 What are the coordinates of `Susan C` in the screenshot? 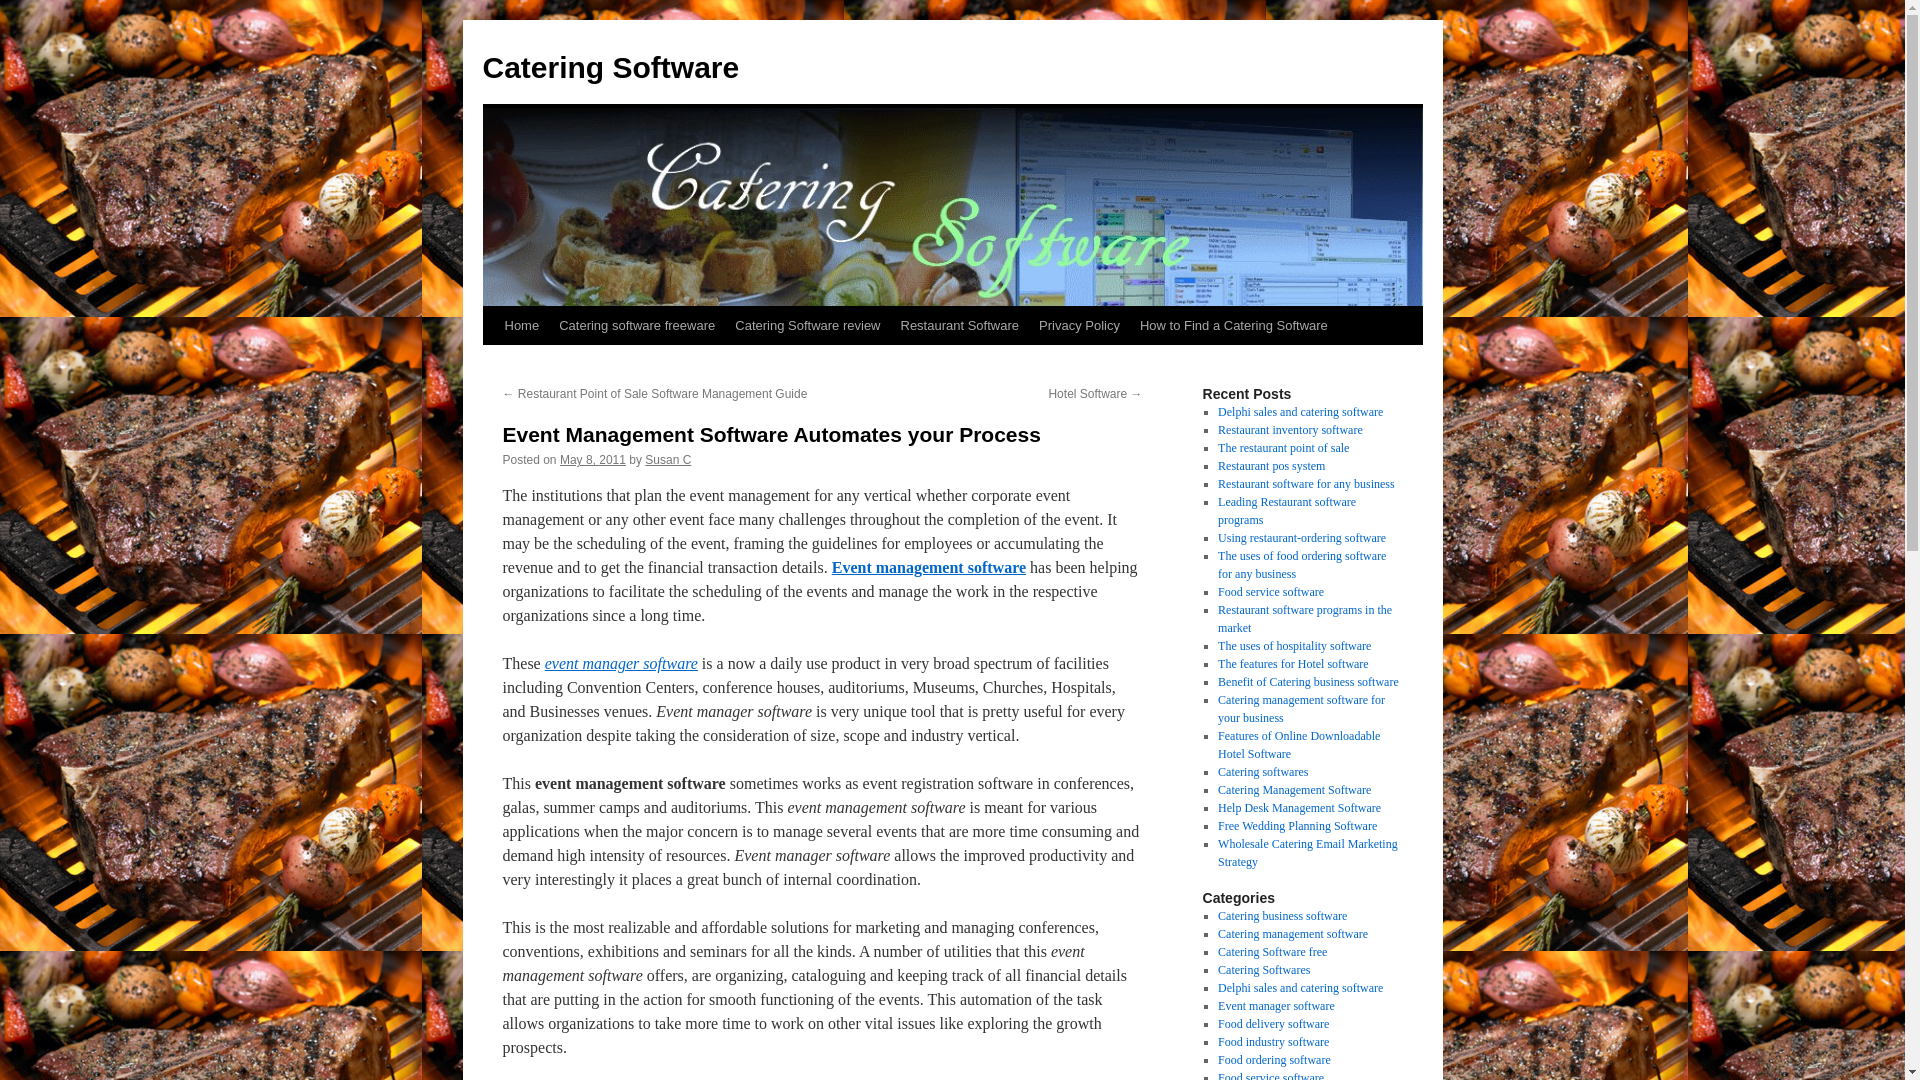 It's located at (668, 459).